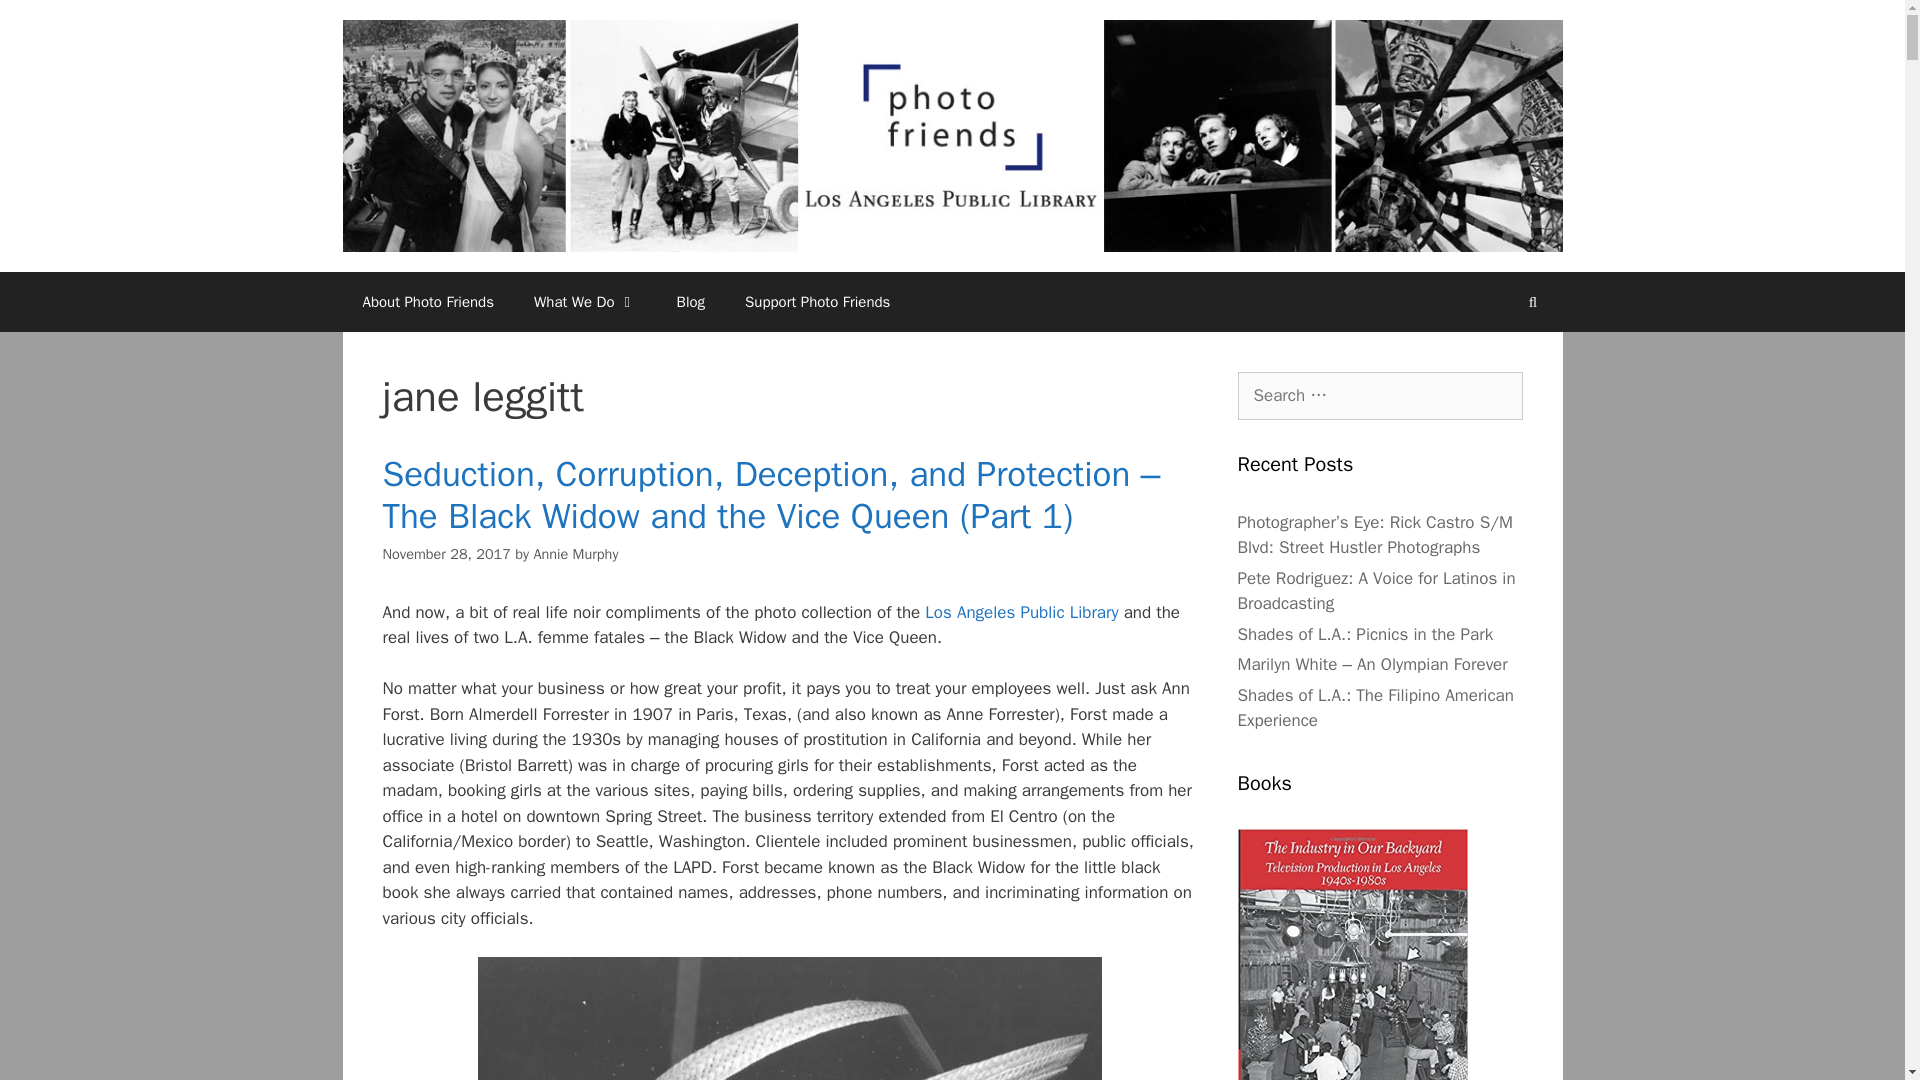 The image size is (1920, 1080). Describe the element at coordinates (428, 302) in the screenshot. I see `About Photo Friends` at that location.